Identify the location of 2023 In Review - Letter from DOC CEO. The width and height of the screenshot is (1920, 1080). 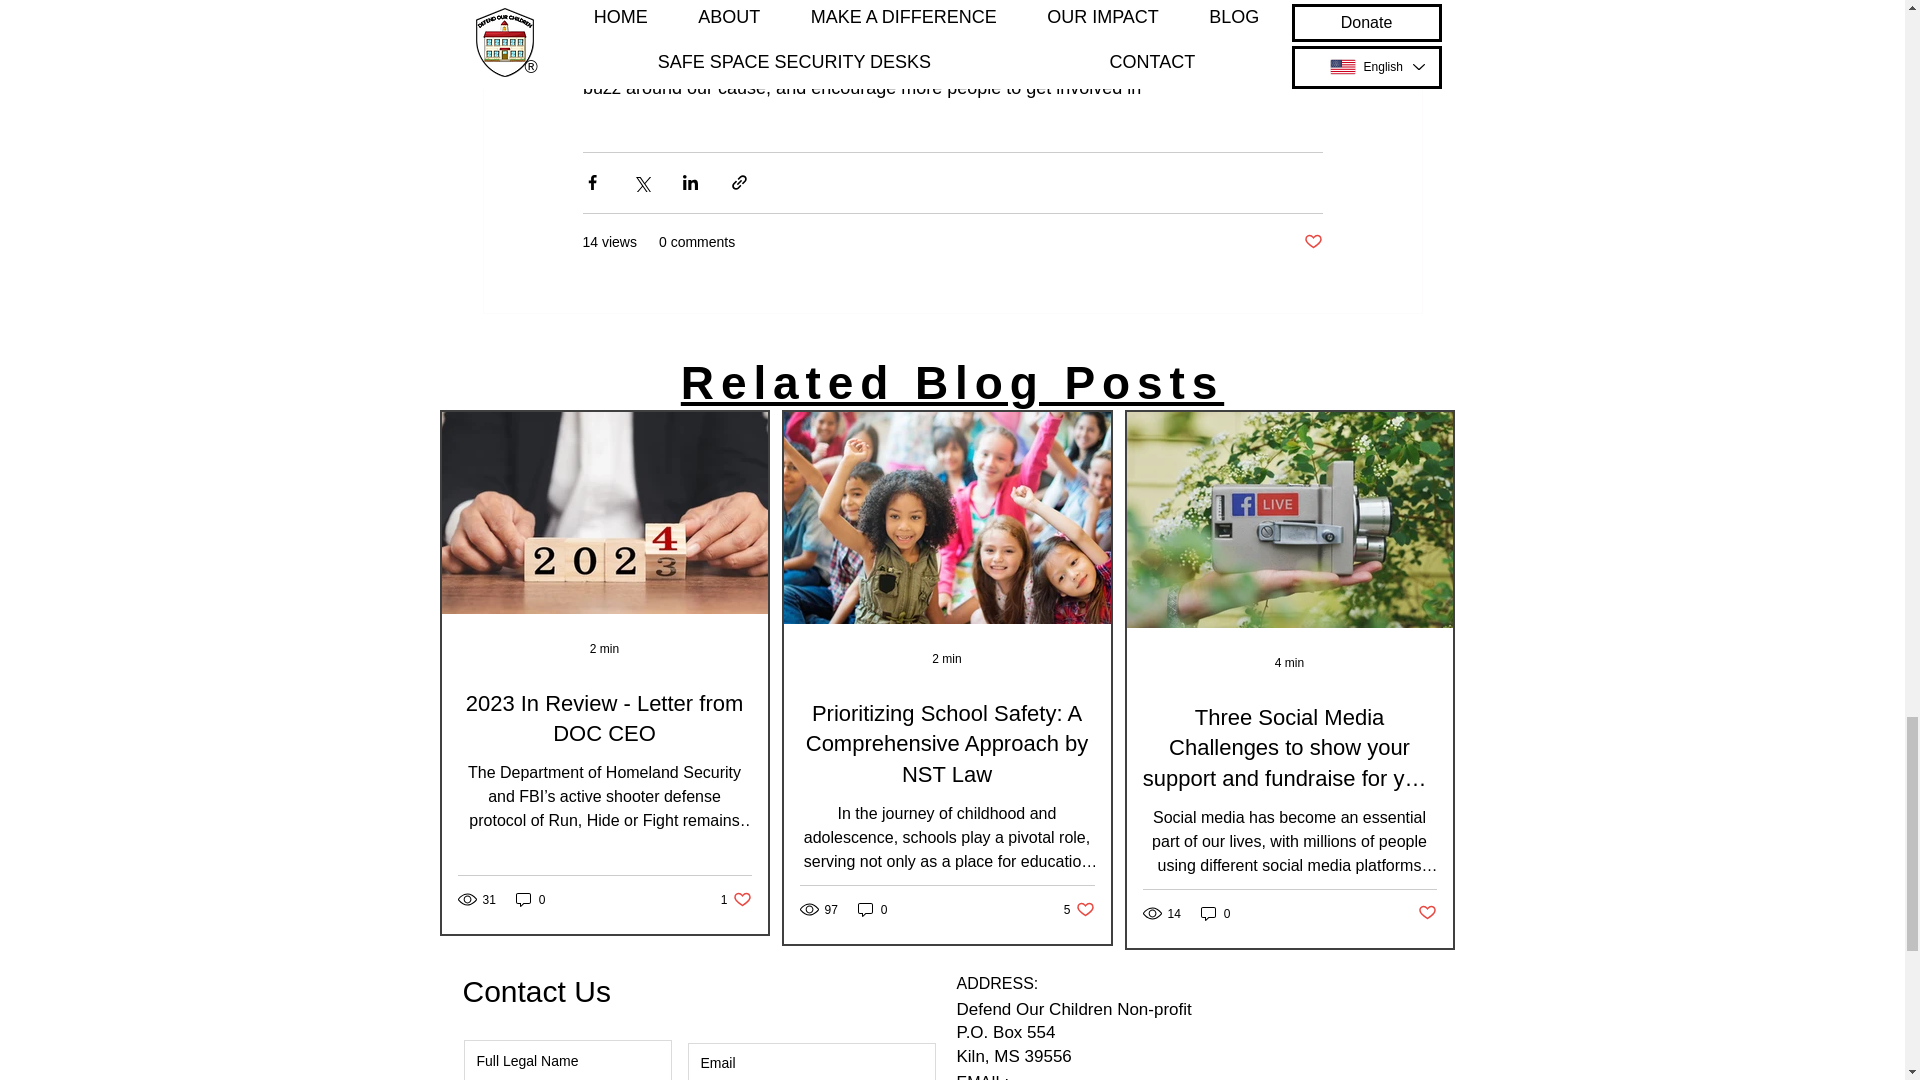
(736, 899).